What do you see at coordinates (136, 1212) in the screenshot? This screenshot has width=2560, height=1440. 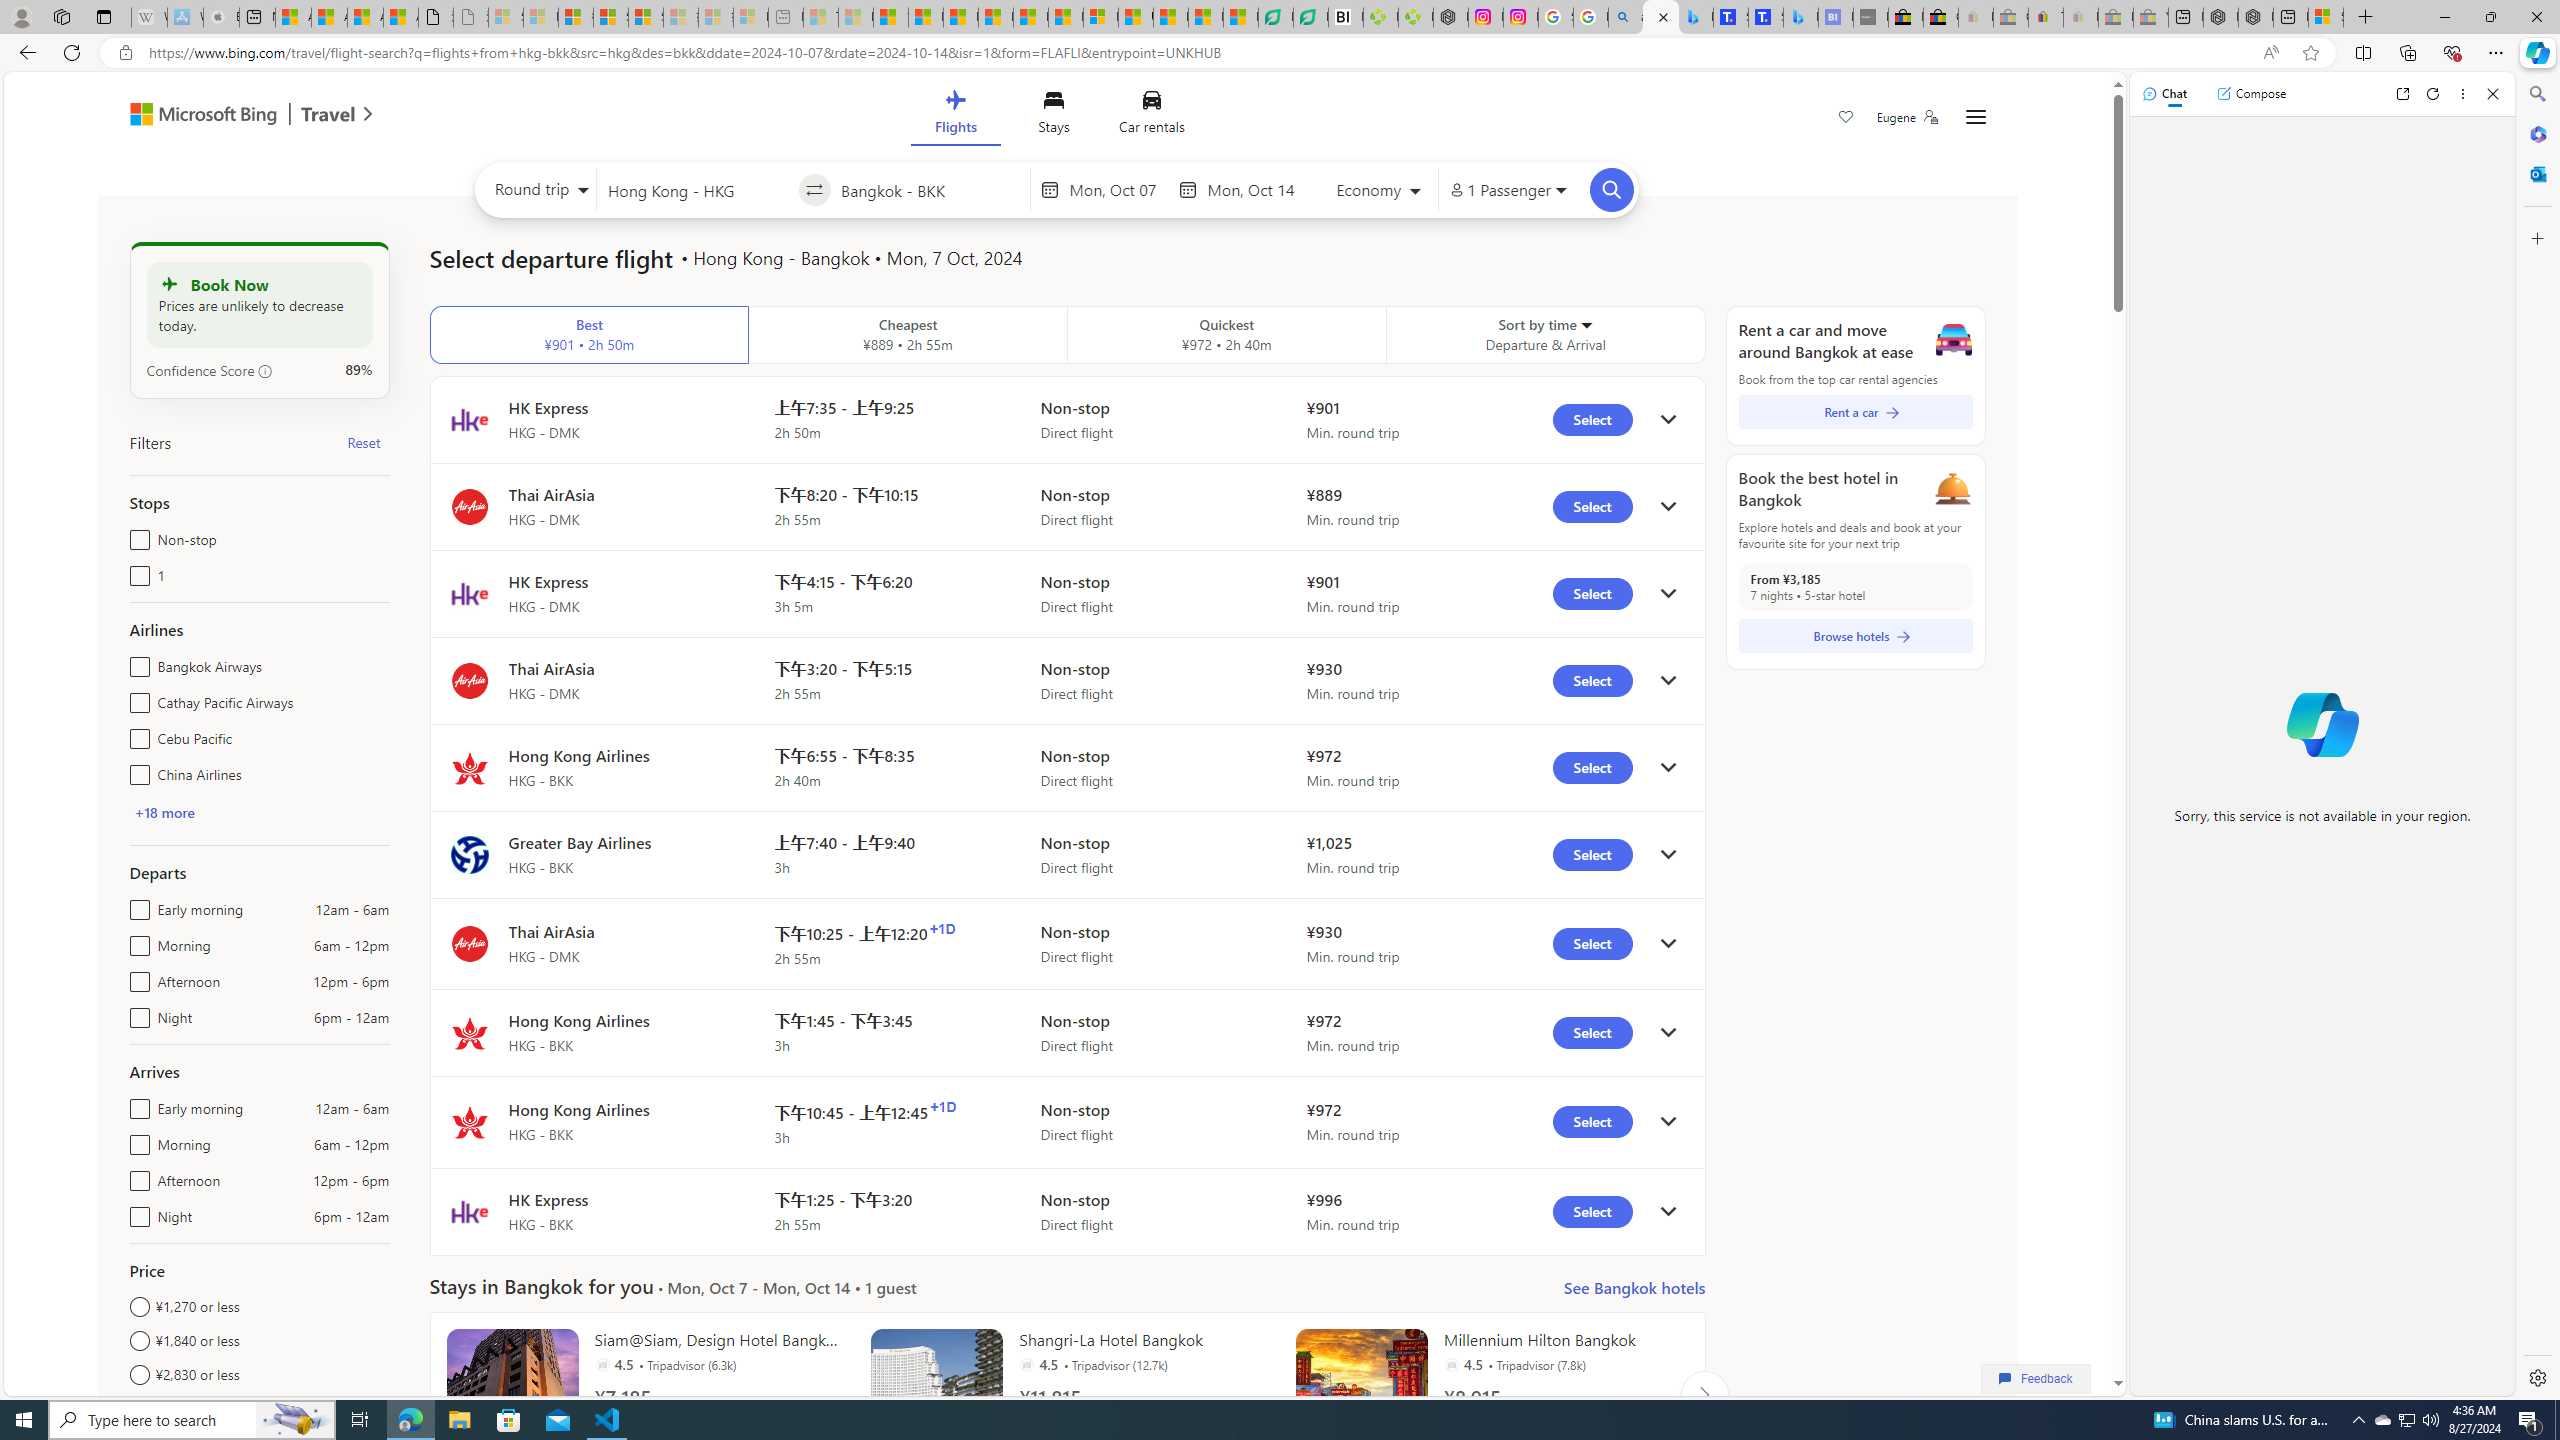 I see `Night6pm - 12am` at bounding box center [136, 1212].